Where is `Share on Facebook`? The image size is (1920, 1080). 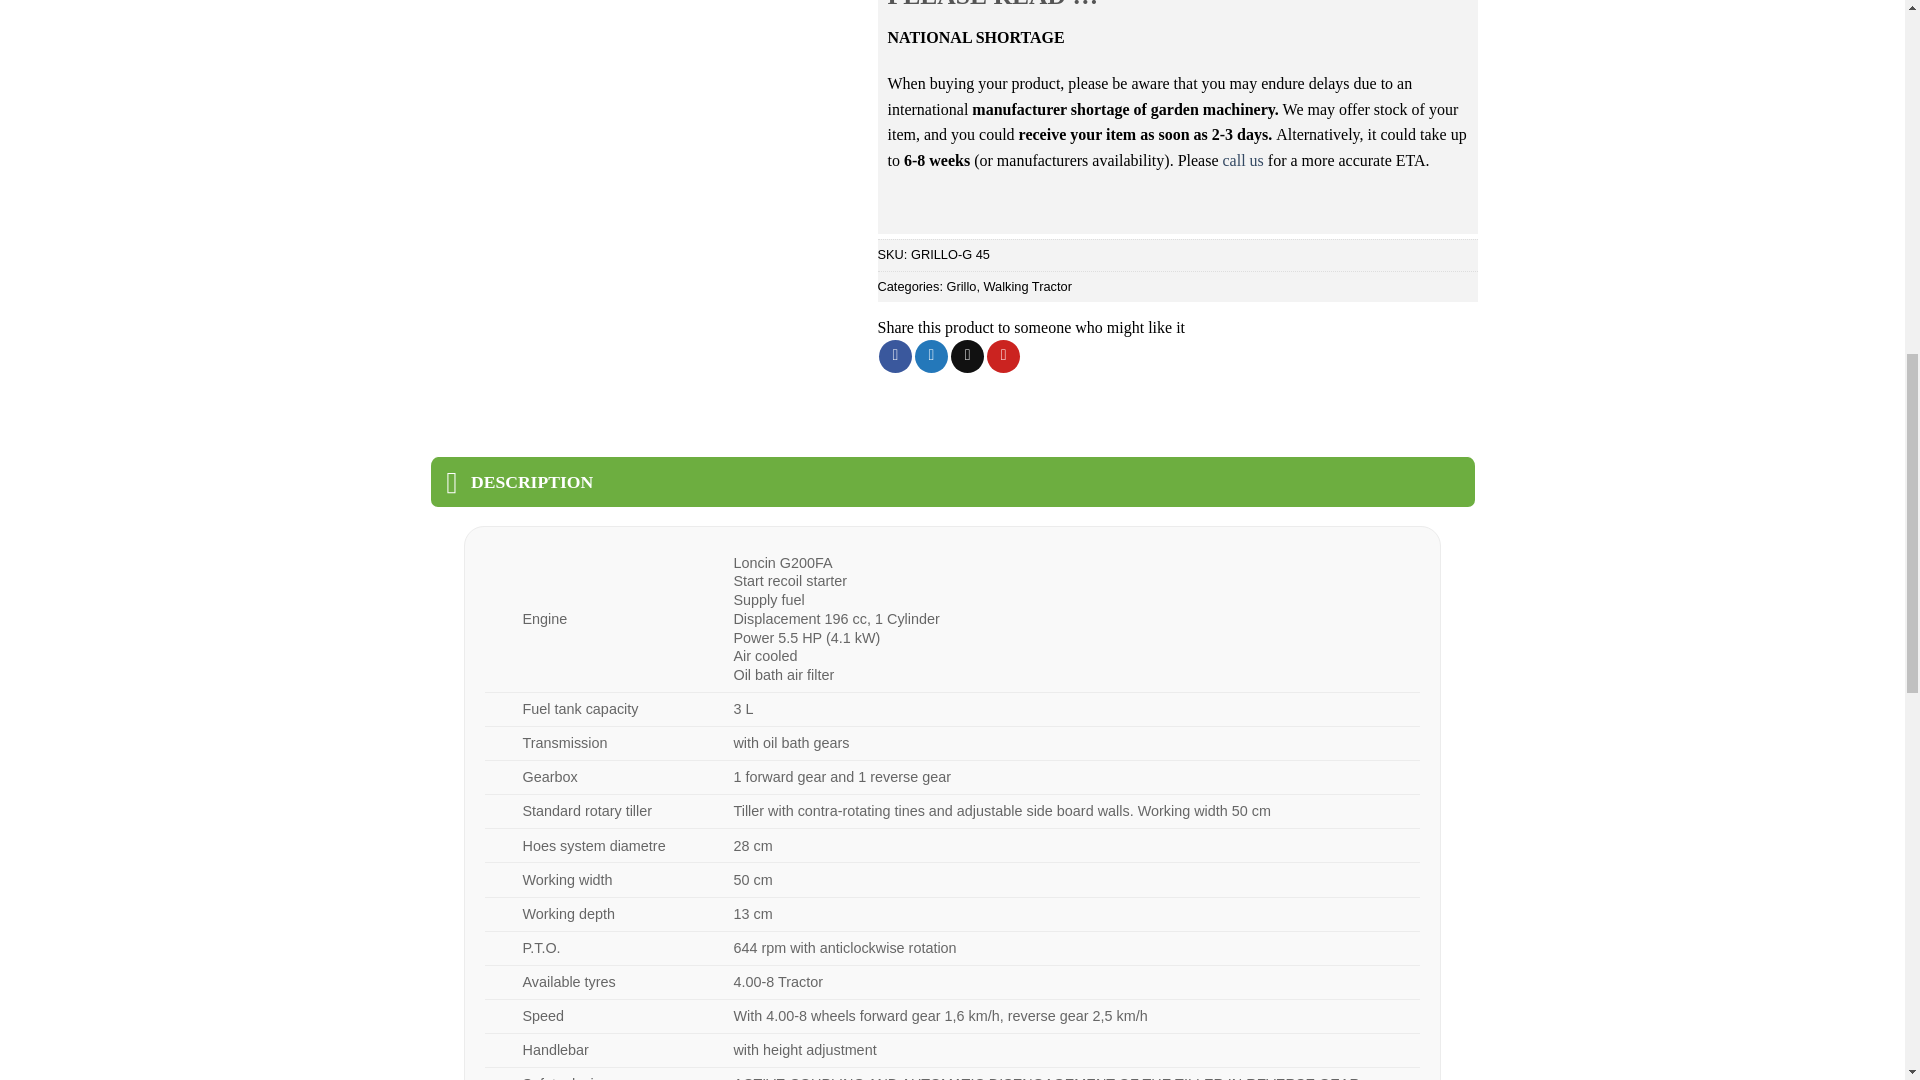 Share on Facebook is located at coordinates (896, 356).